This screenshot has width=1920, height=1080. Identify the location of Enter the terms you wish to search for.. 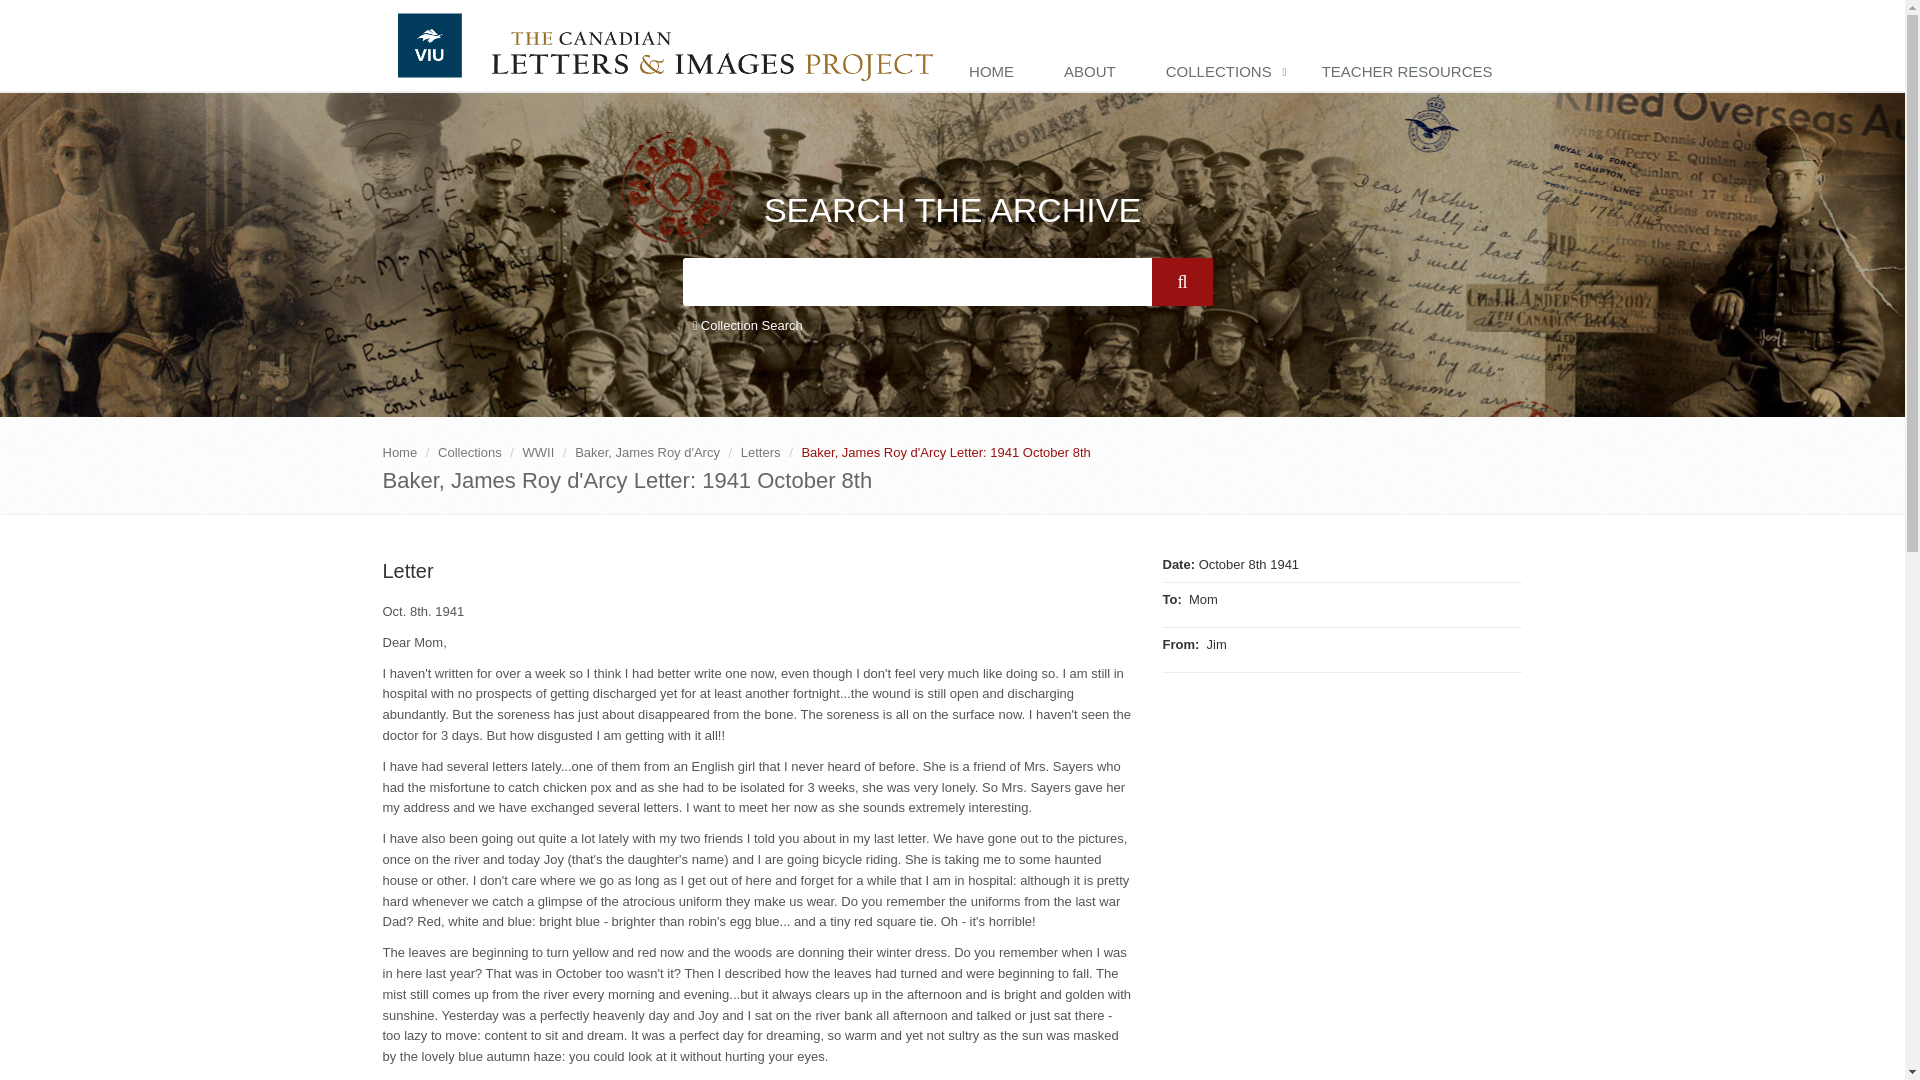
(916, 282).